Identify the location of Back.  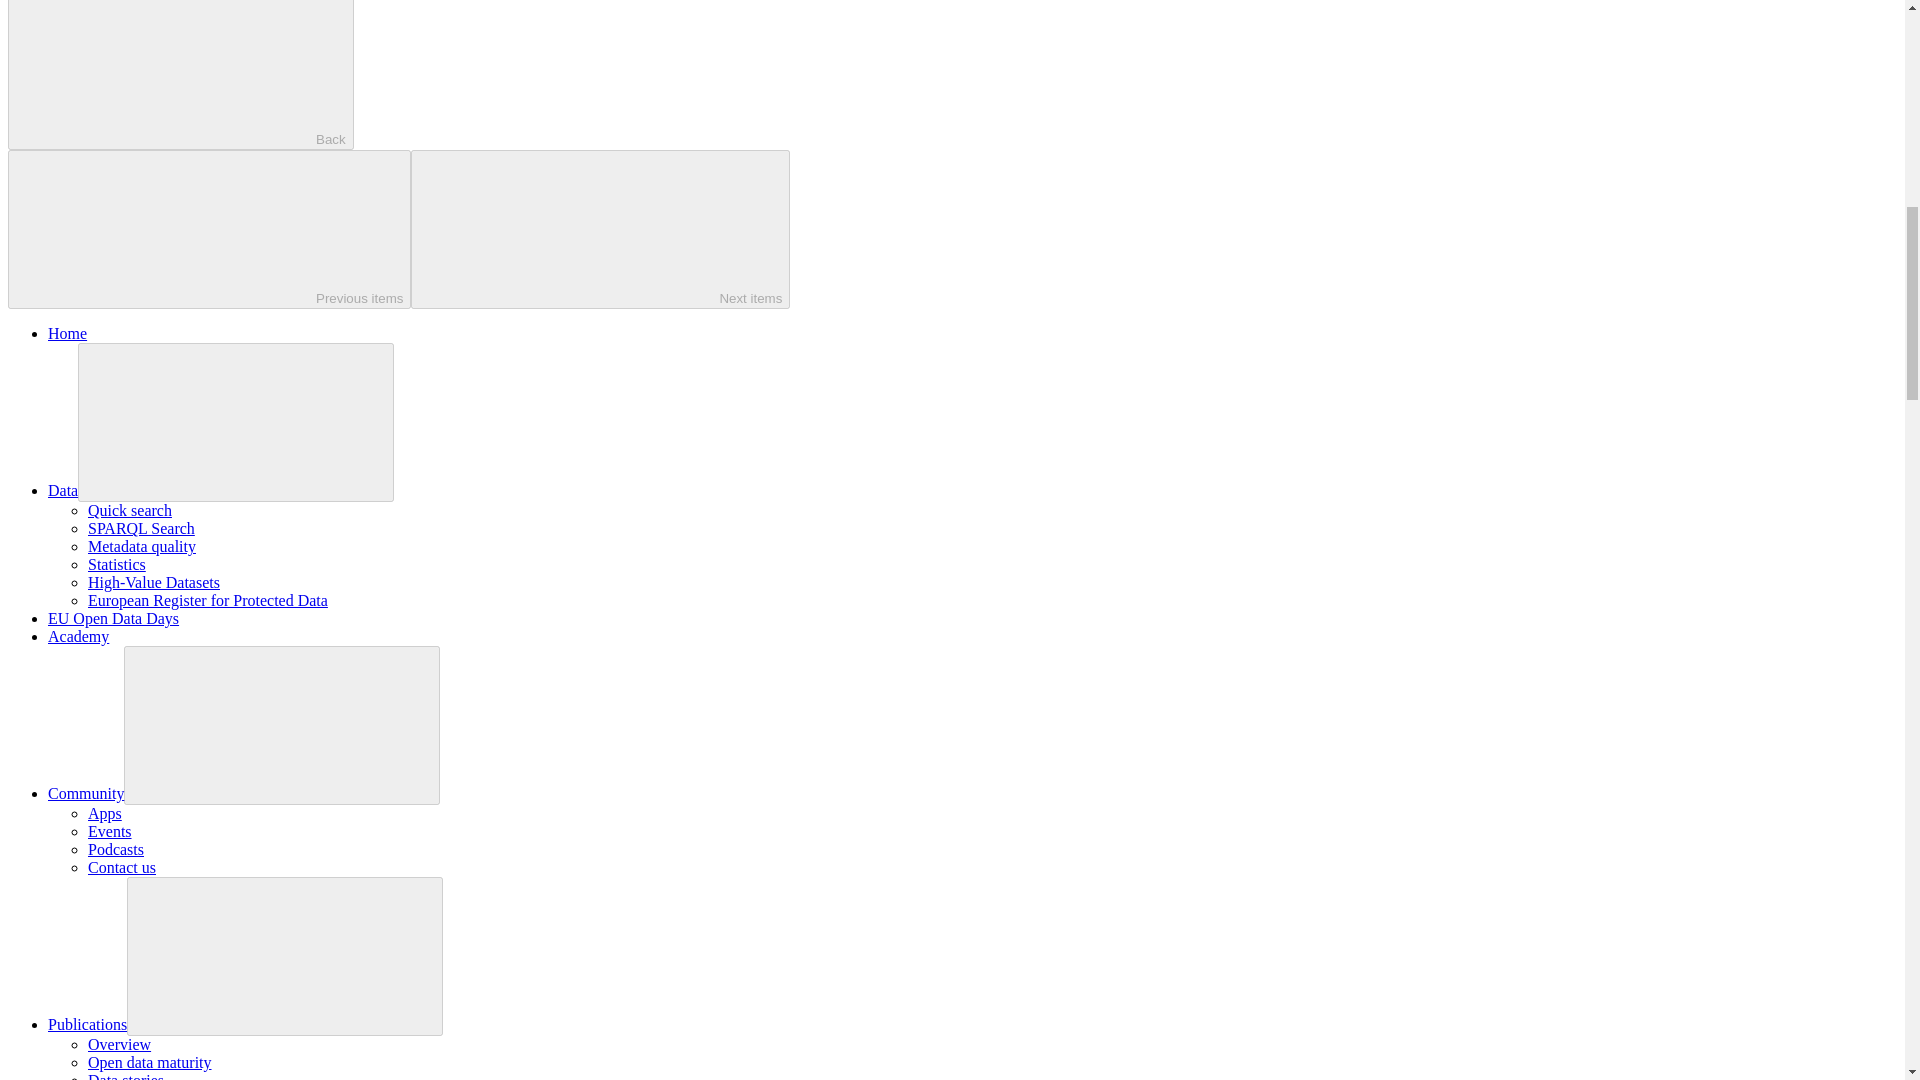
(180, 75).